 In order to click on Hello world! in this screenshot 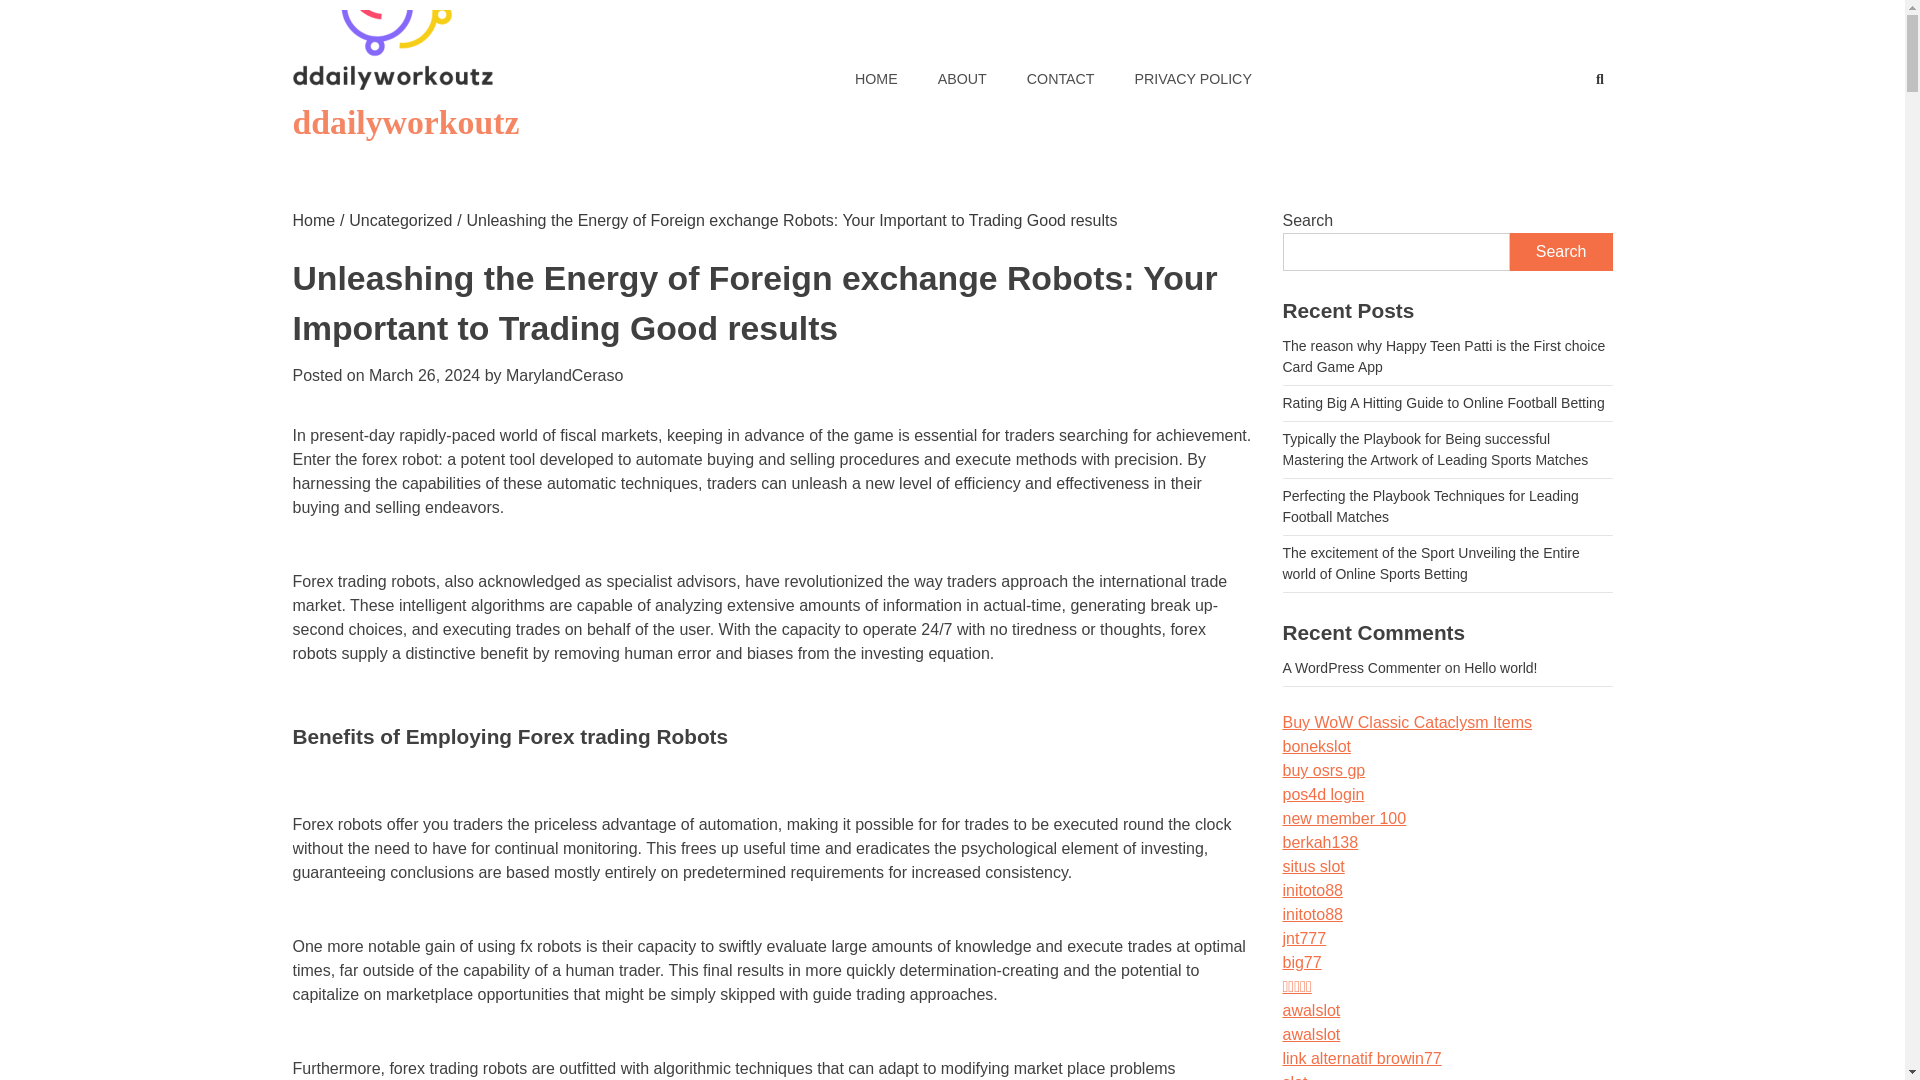, I will do `click(1500, 668)`.